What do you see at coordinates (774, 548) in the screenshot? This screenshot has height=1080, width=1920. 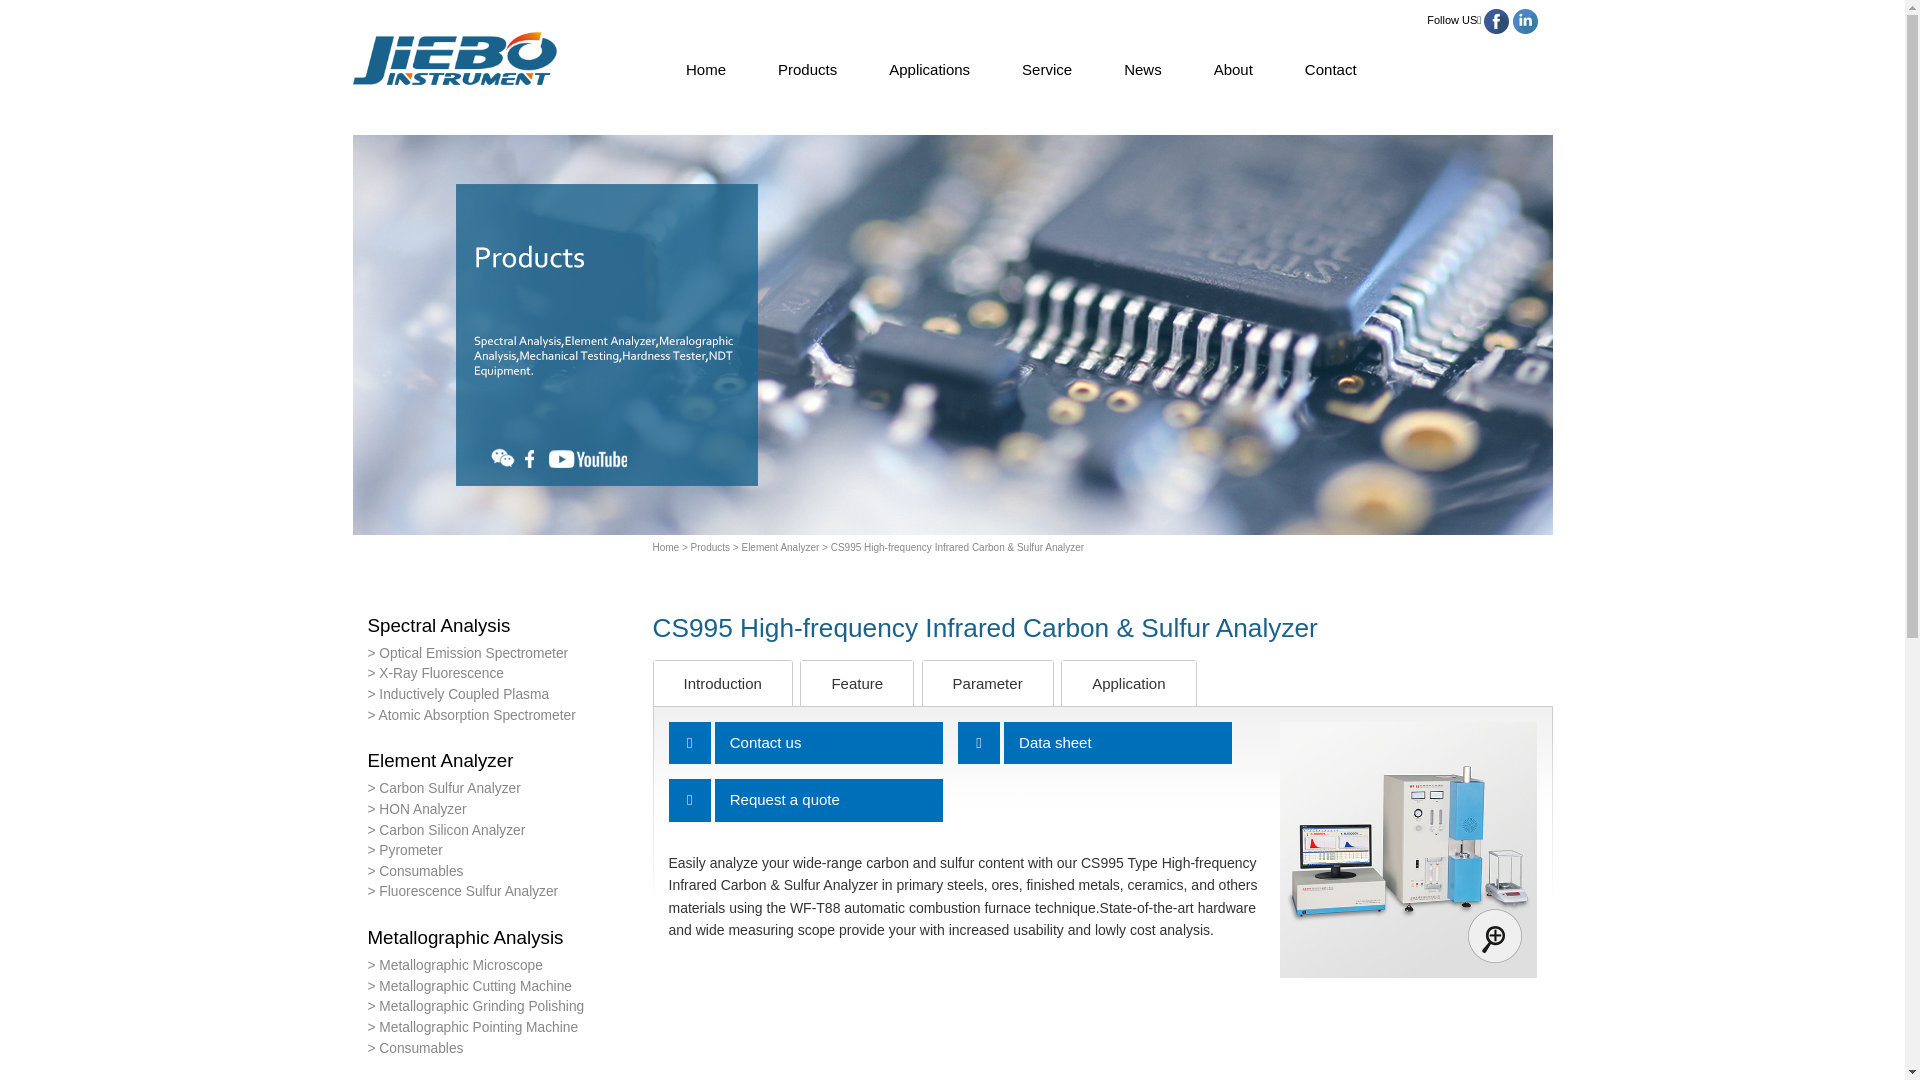 I see `Element Analyzer` at bounding box center [774, 548].